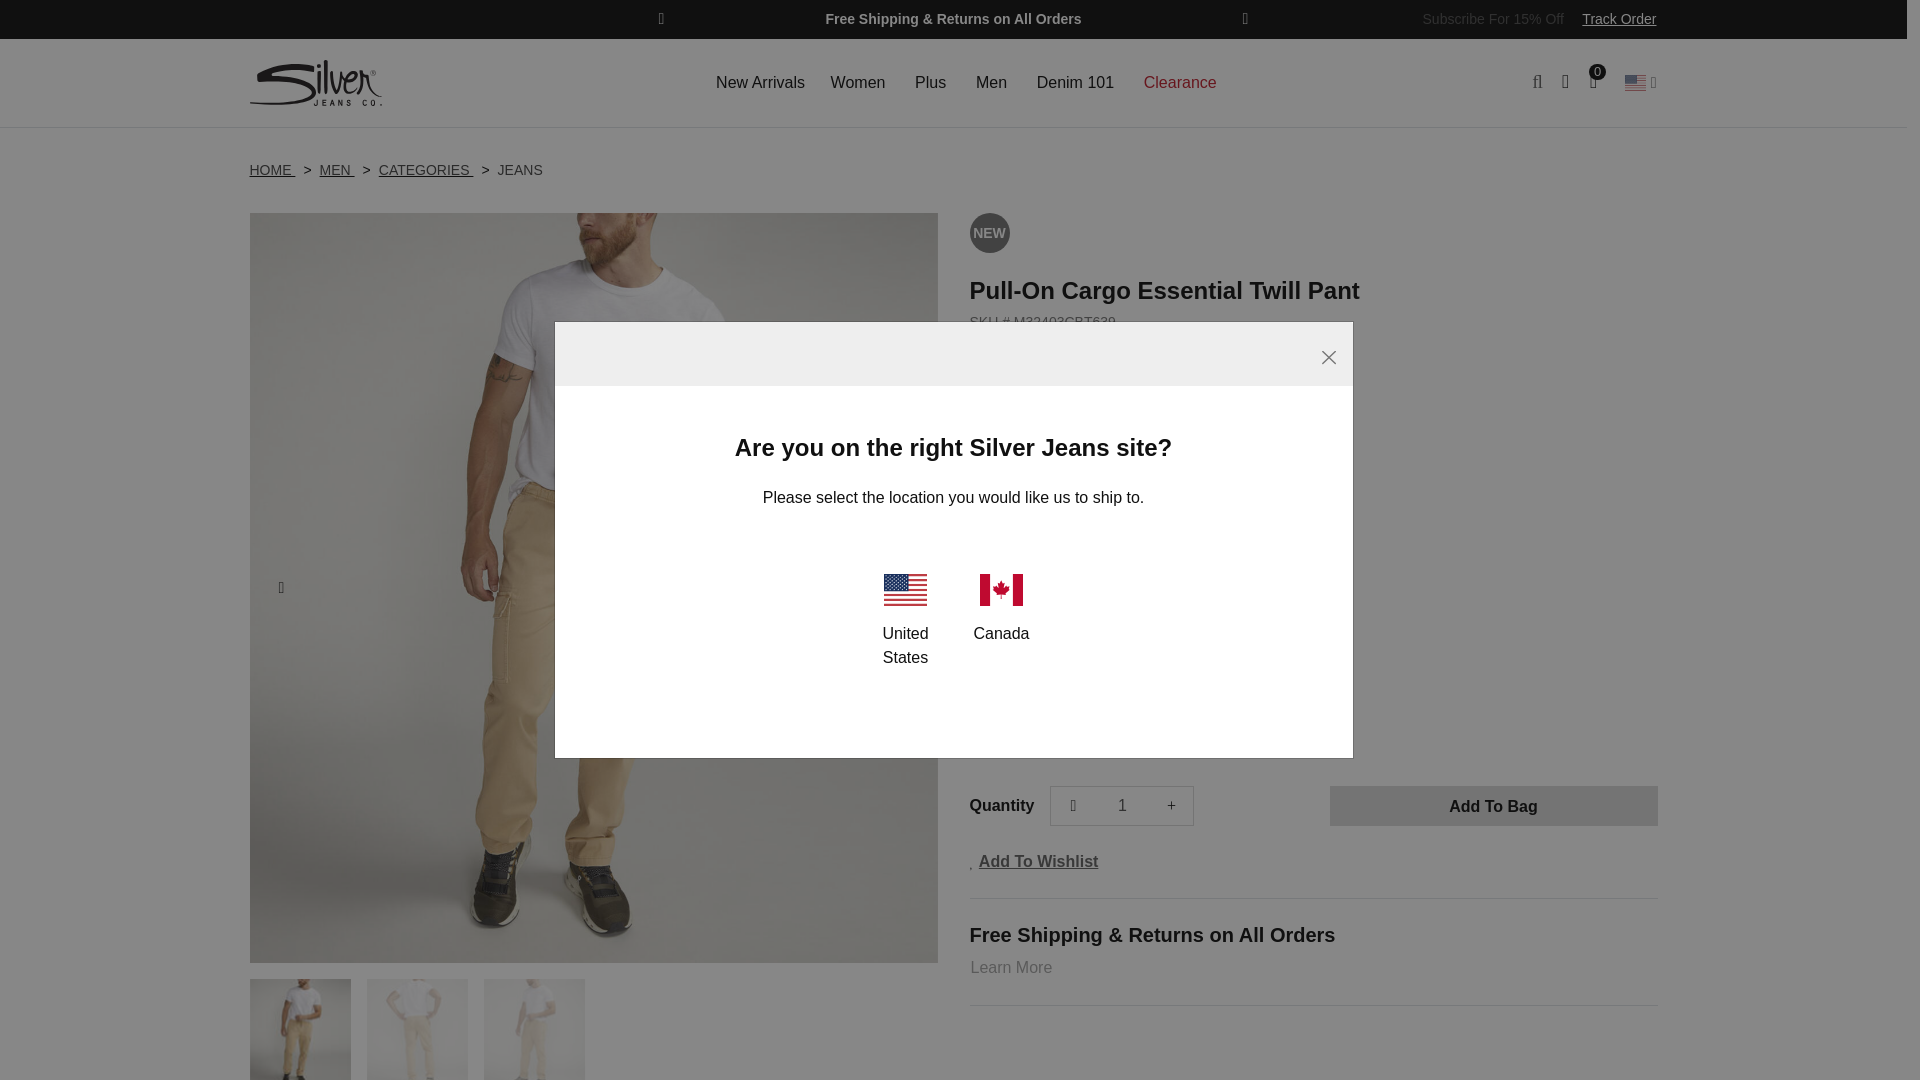  What do you see at coordinates (989, 232) in the screenshot?
I see `New` at bounding box center [989, 232].